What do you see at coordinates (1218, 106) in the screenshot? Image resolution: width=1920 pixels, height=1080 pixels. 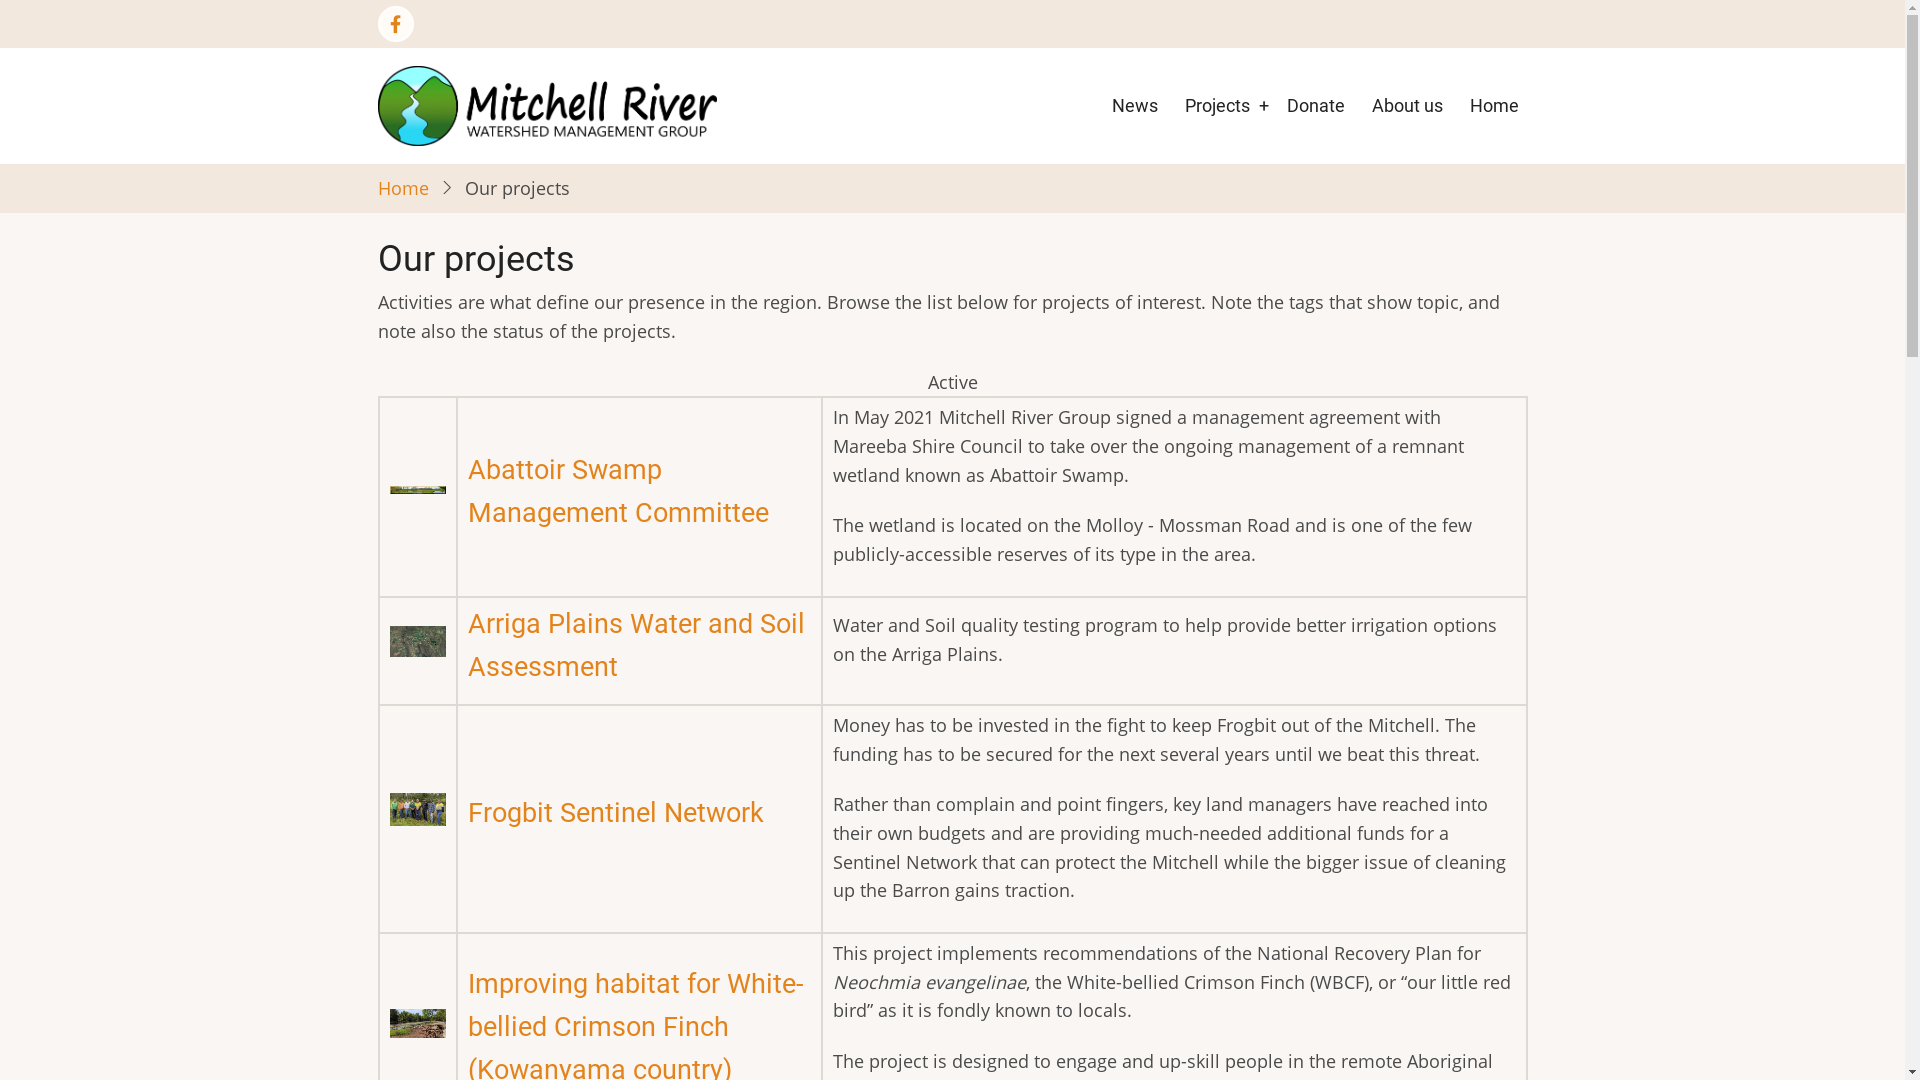 I see `Projects` at bounding box center [1218, 106].